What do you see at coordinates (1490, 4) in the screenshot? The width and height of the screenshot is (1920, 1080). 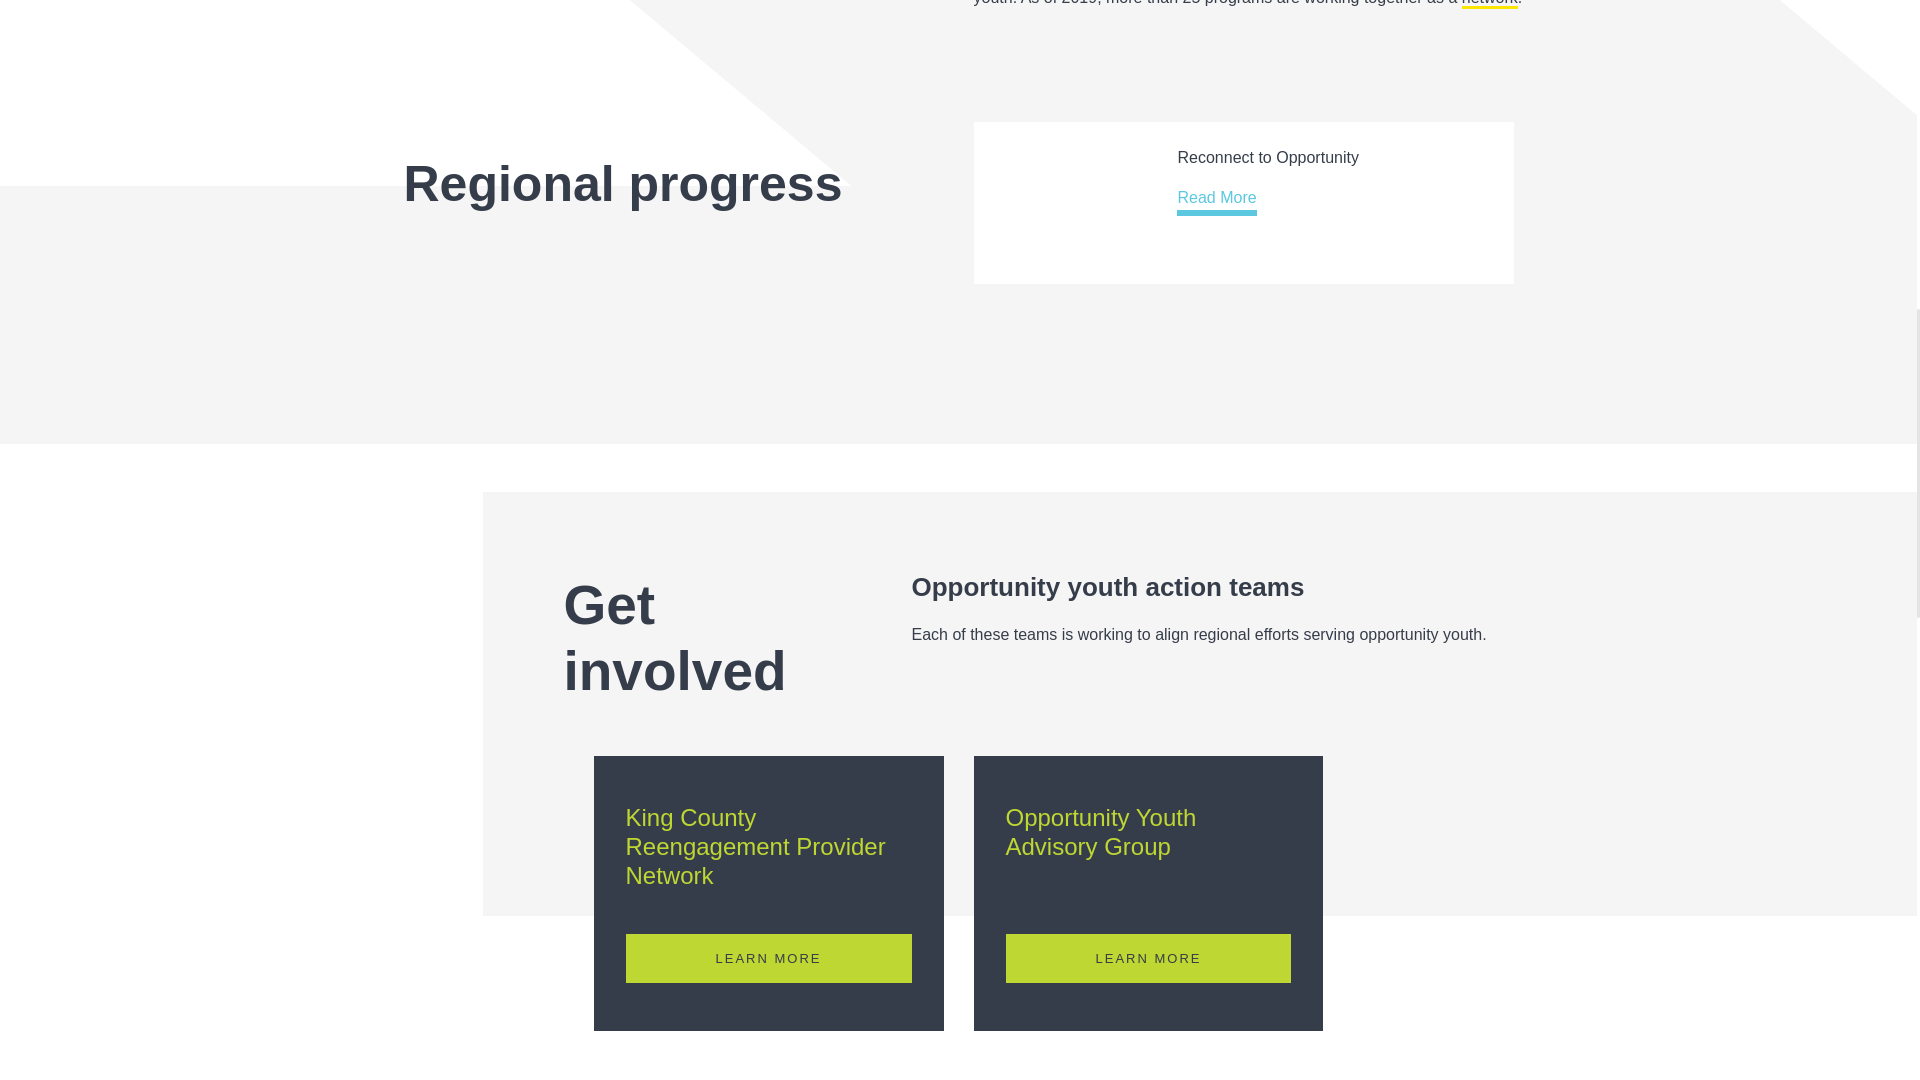 I see `network` at bounding box center [1490, 4].